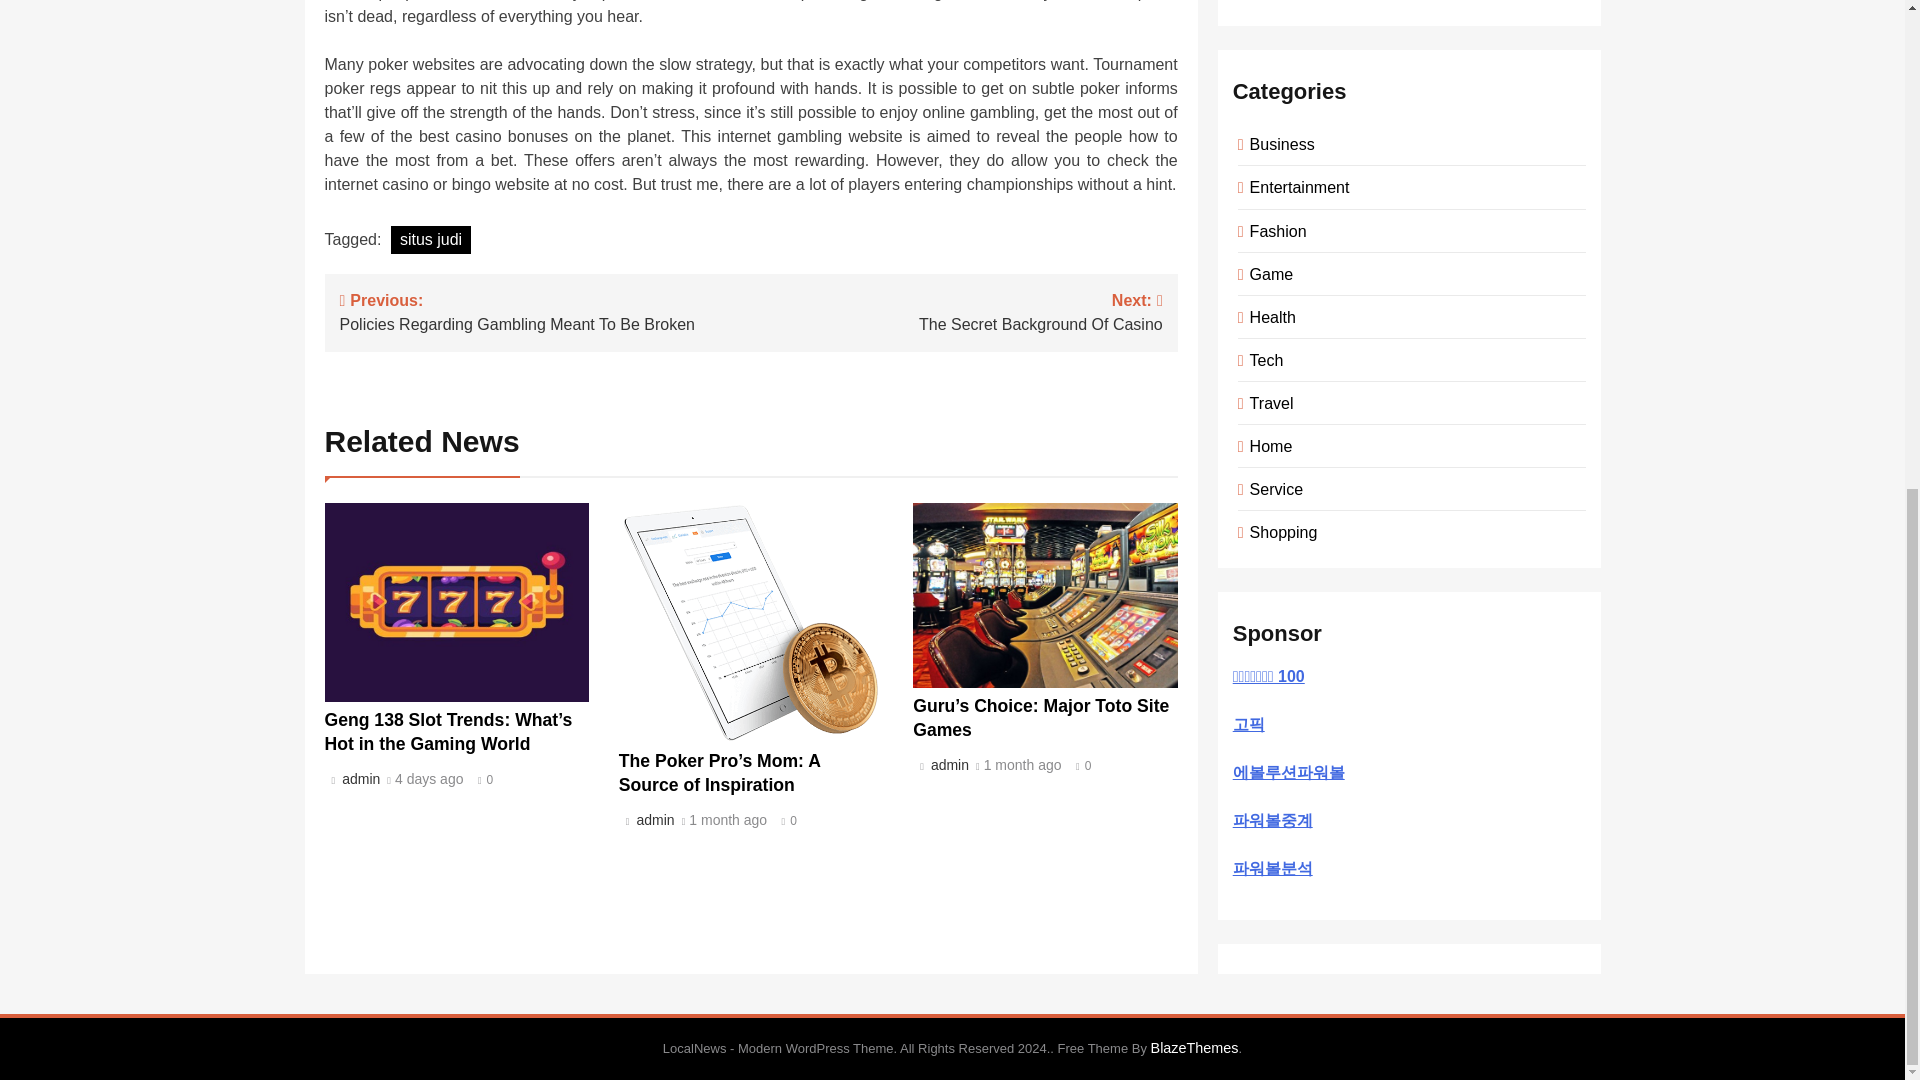 The width and height of the screenshot is (1920, 1080). What do you see at coordinates (652, 820) in the screenshot?
I see `admin` at bounding box center [652, 820].